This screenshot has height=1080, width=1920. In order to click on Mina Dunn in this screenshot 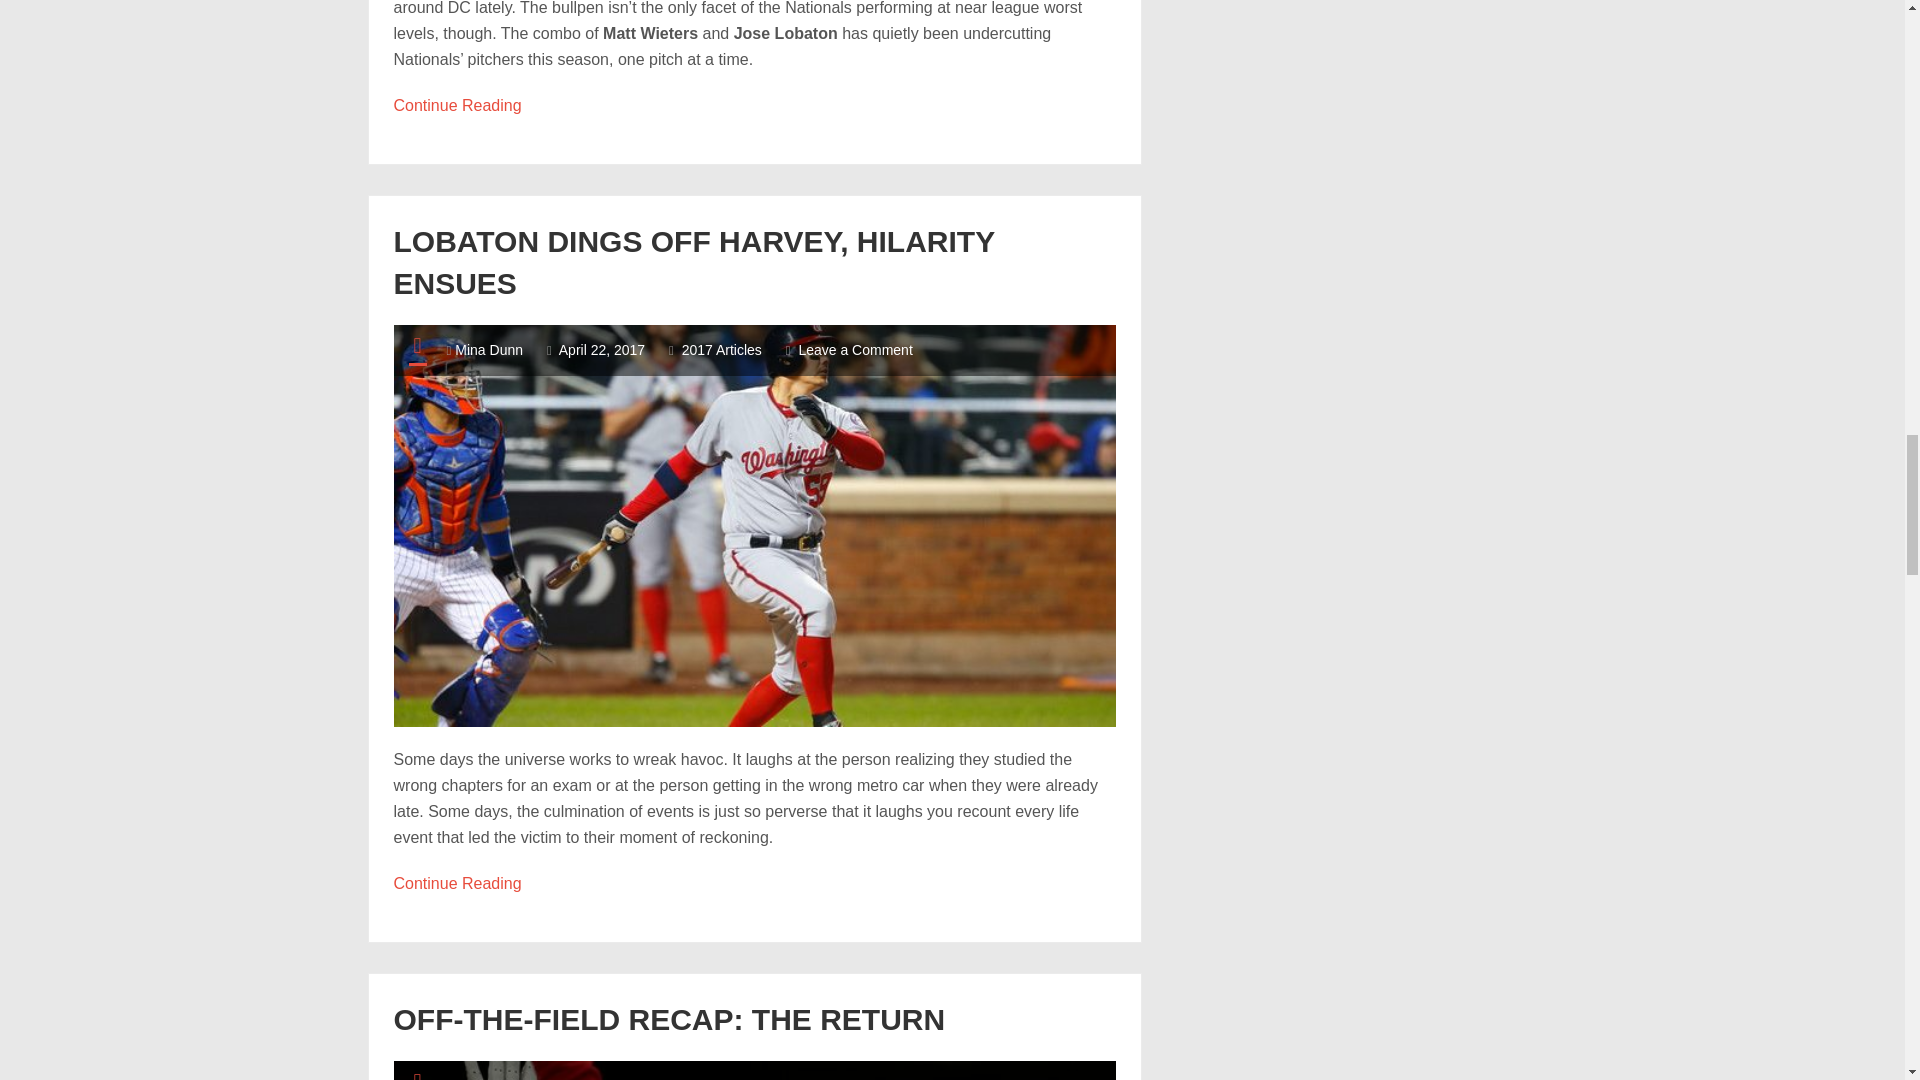, I will do `click(458, 106)`.